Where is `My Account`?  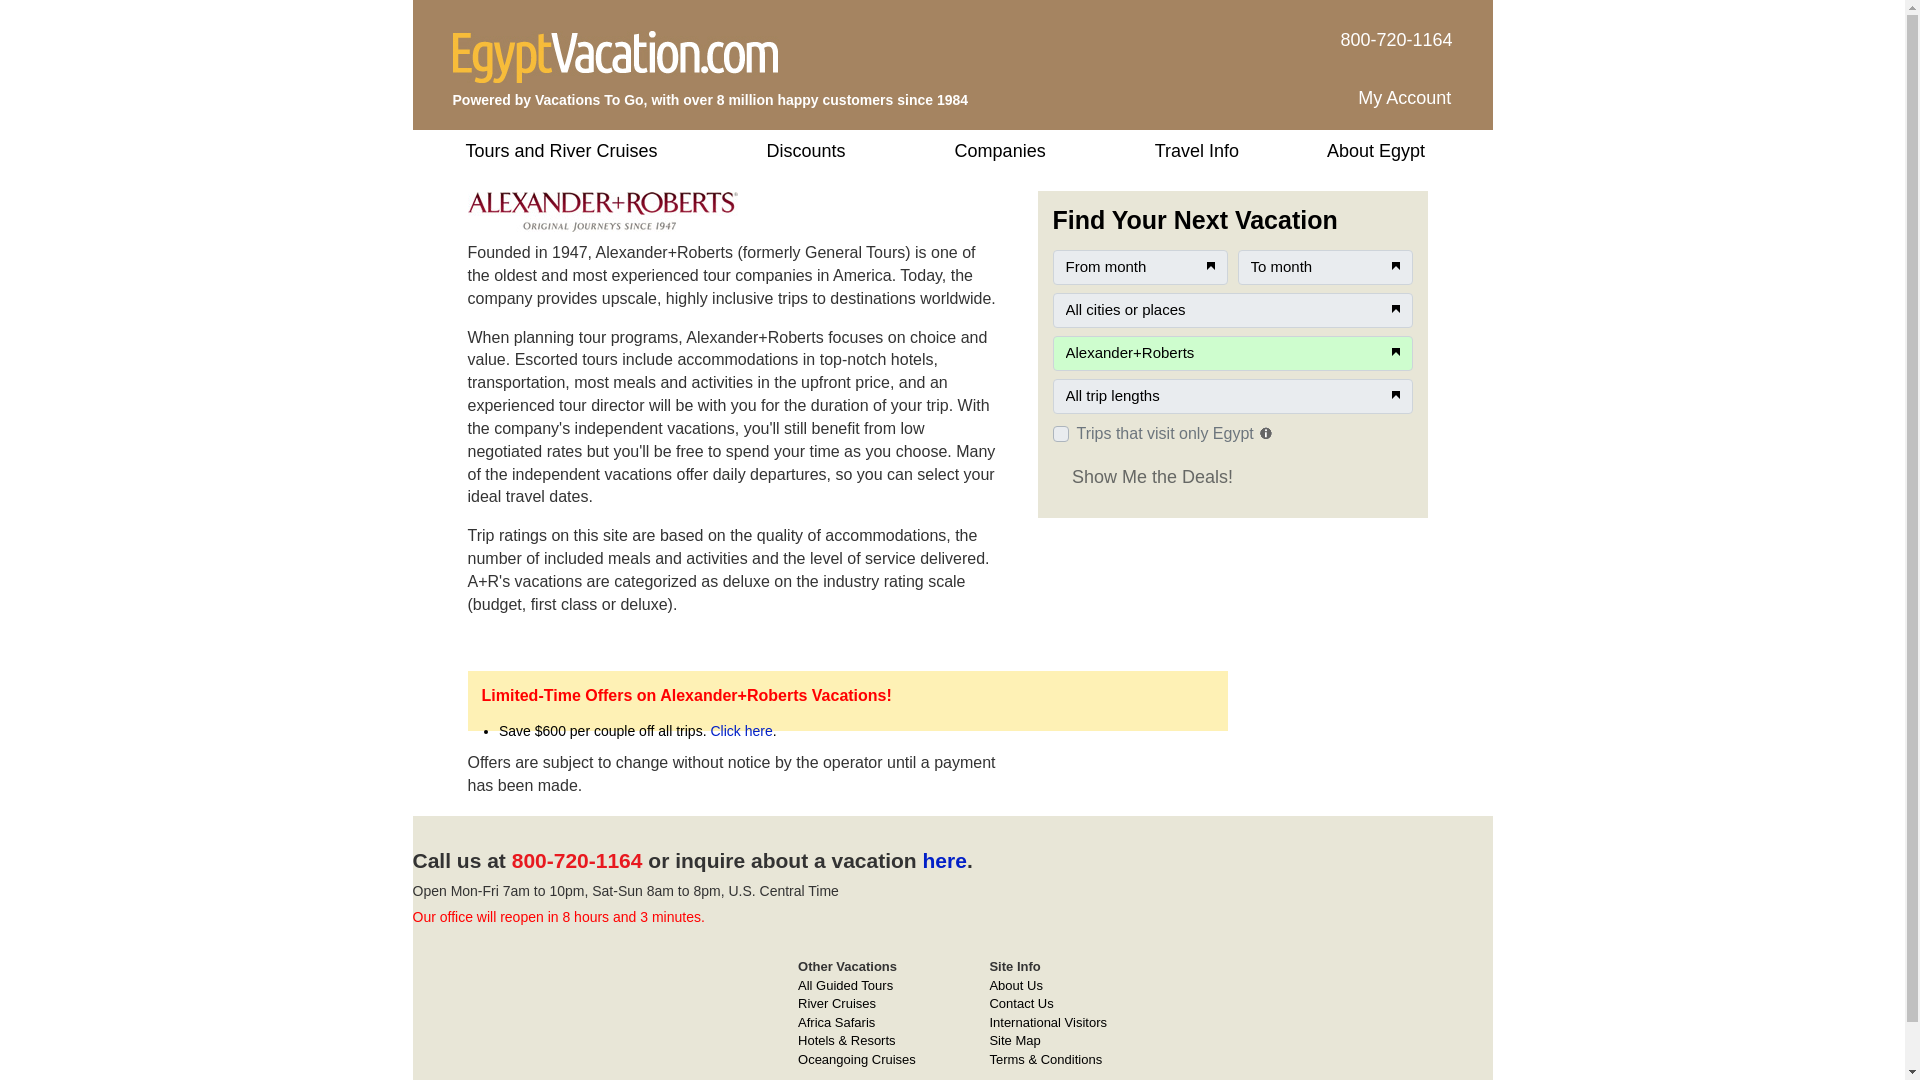
My Account is located at coordinates (1404, 98).